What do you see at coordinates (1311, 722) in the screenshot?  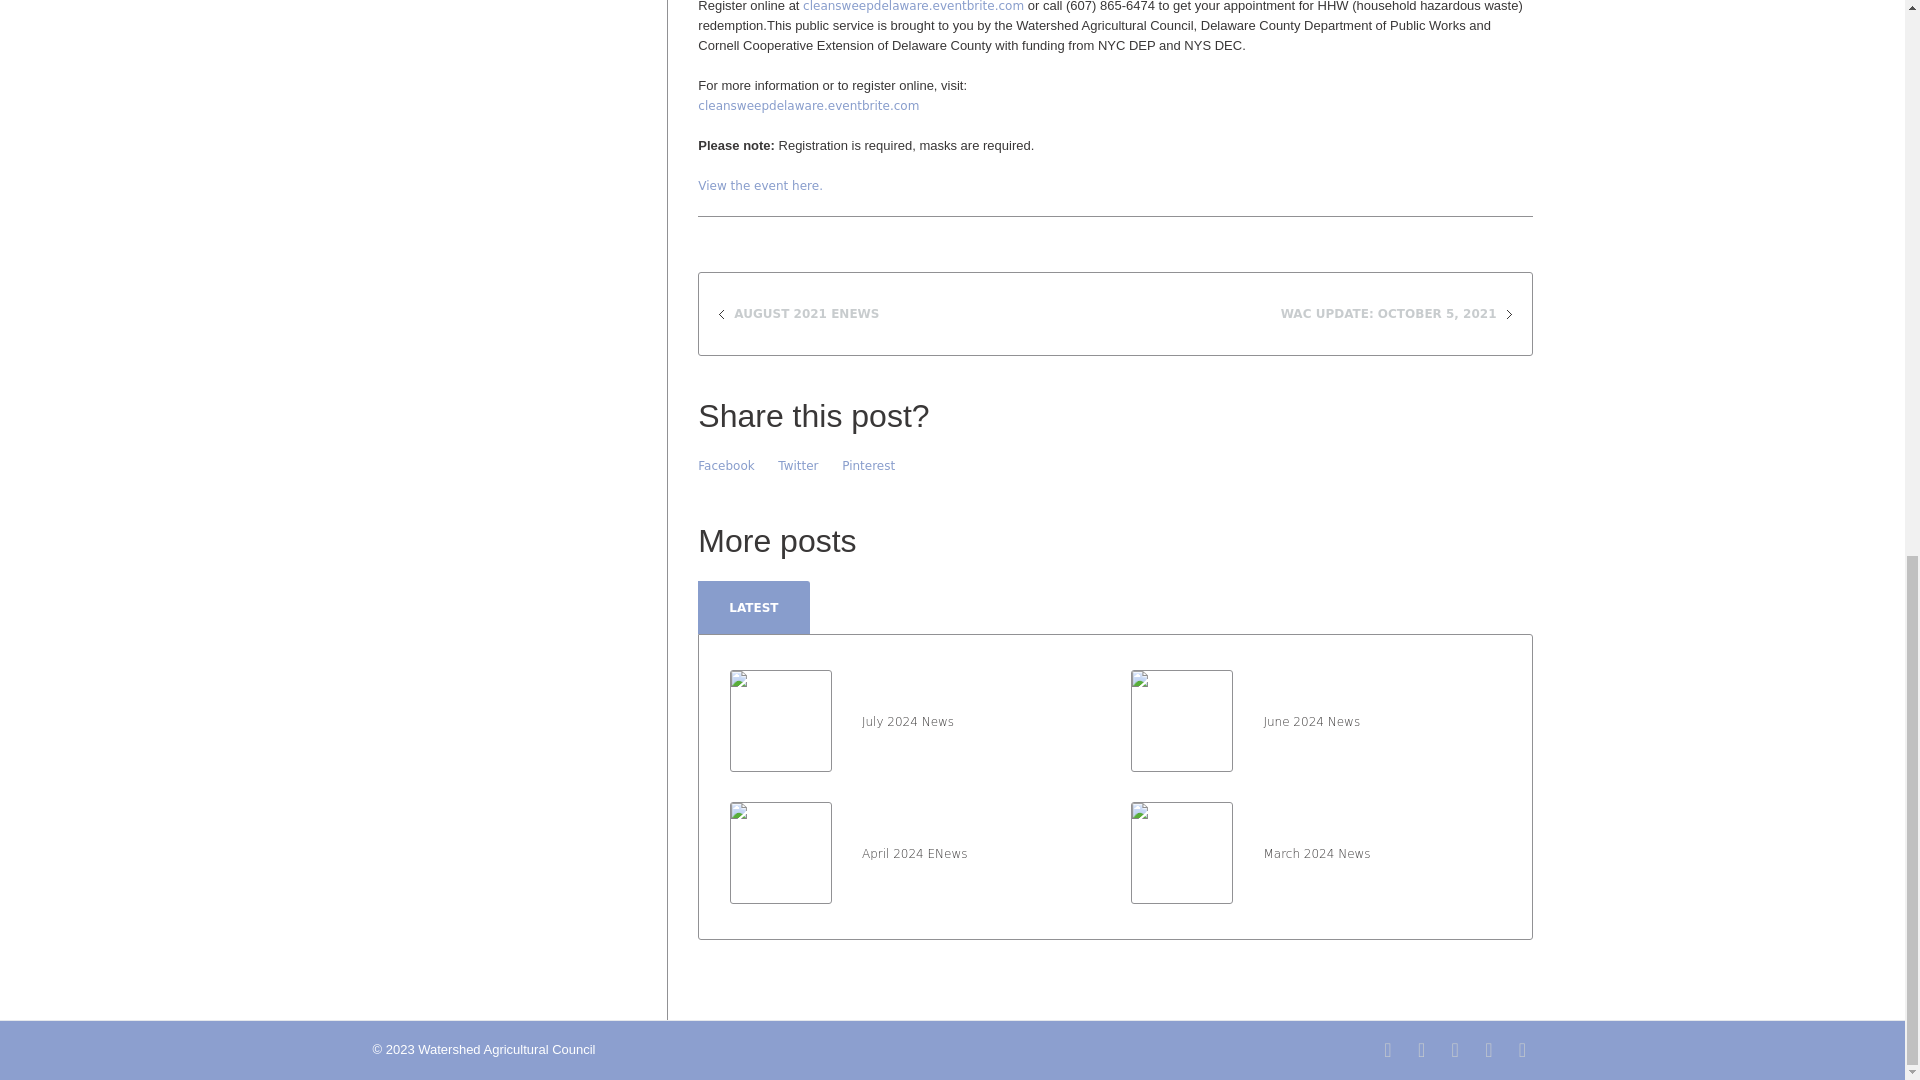 I see `June 2024 News` at bounding box center [1311, 722].